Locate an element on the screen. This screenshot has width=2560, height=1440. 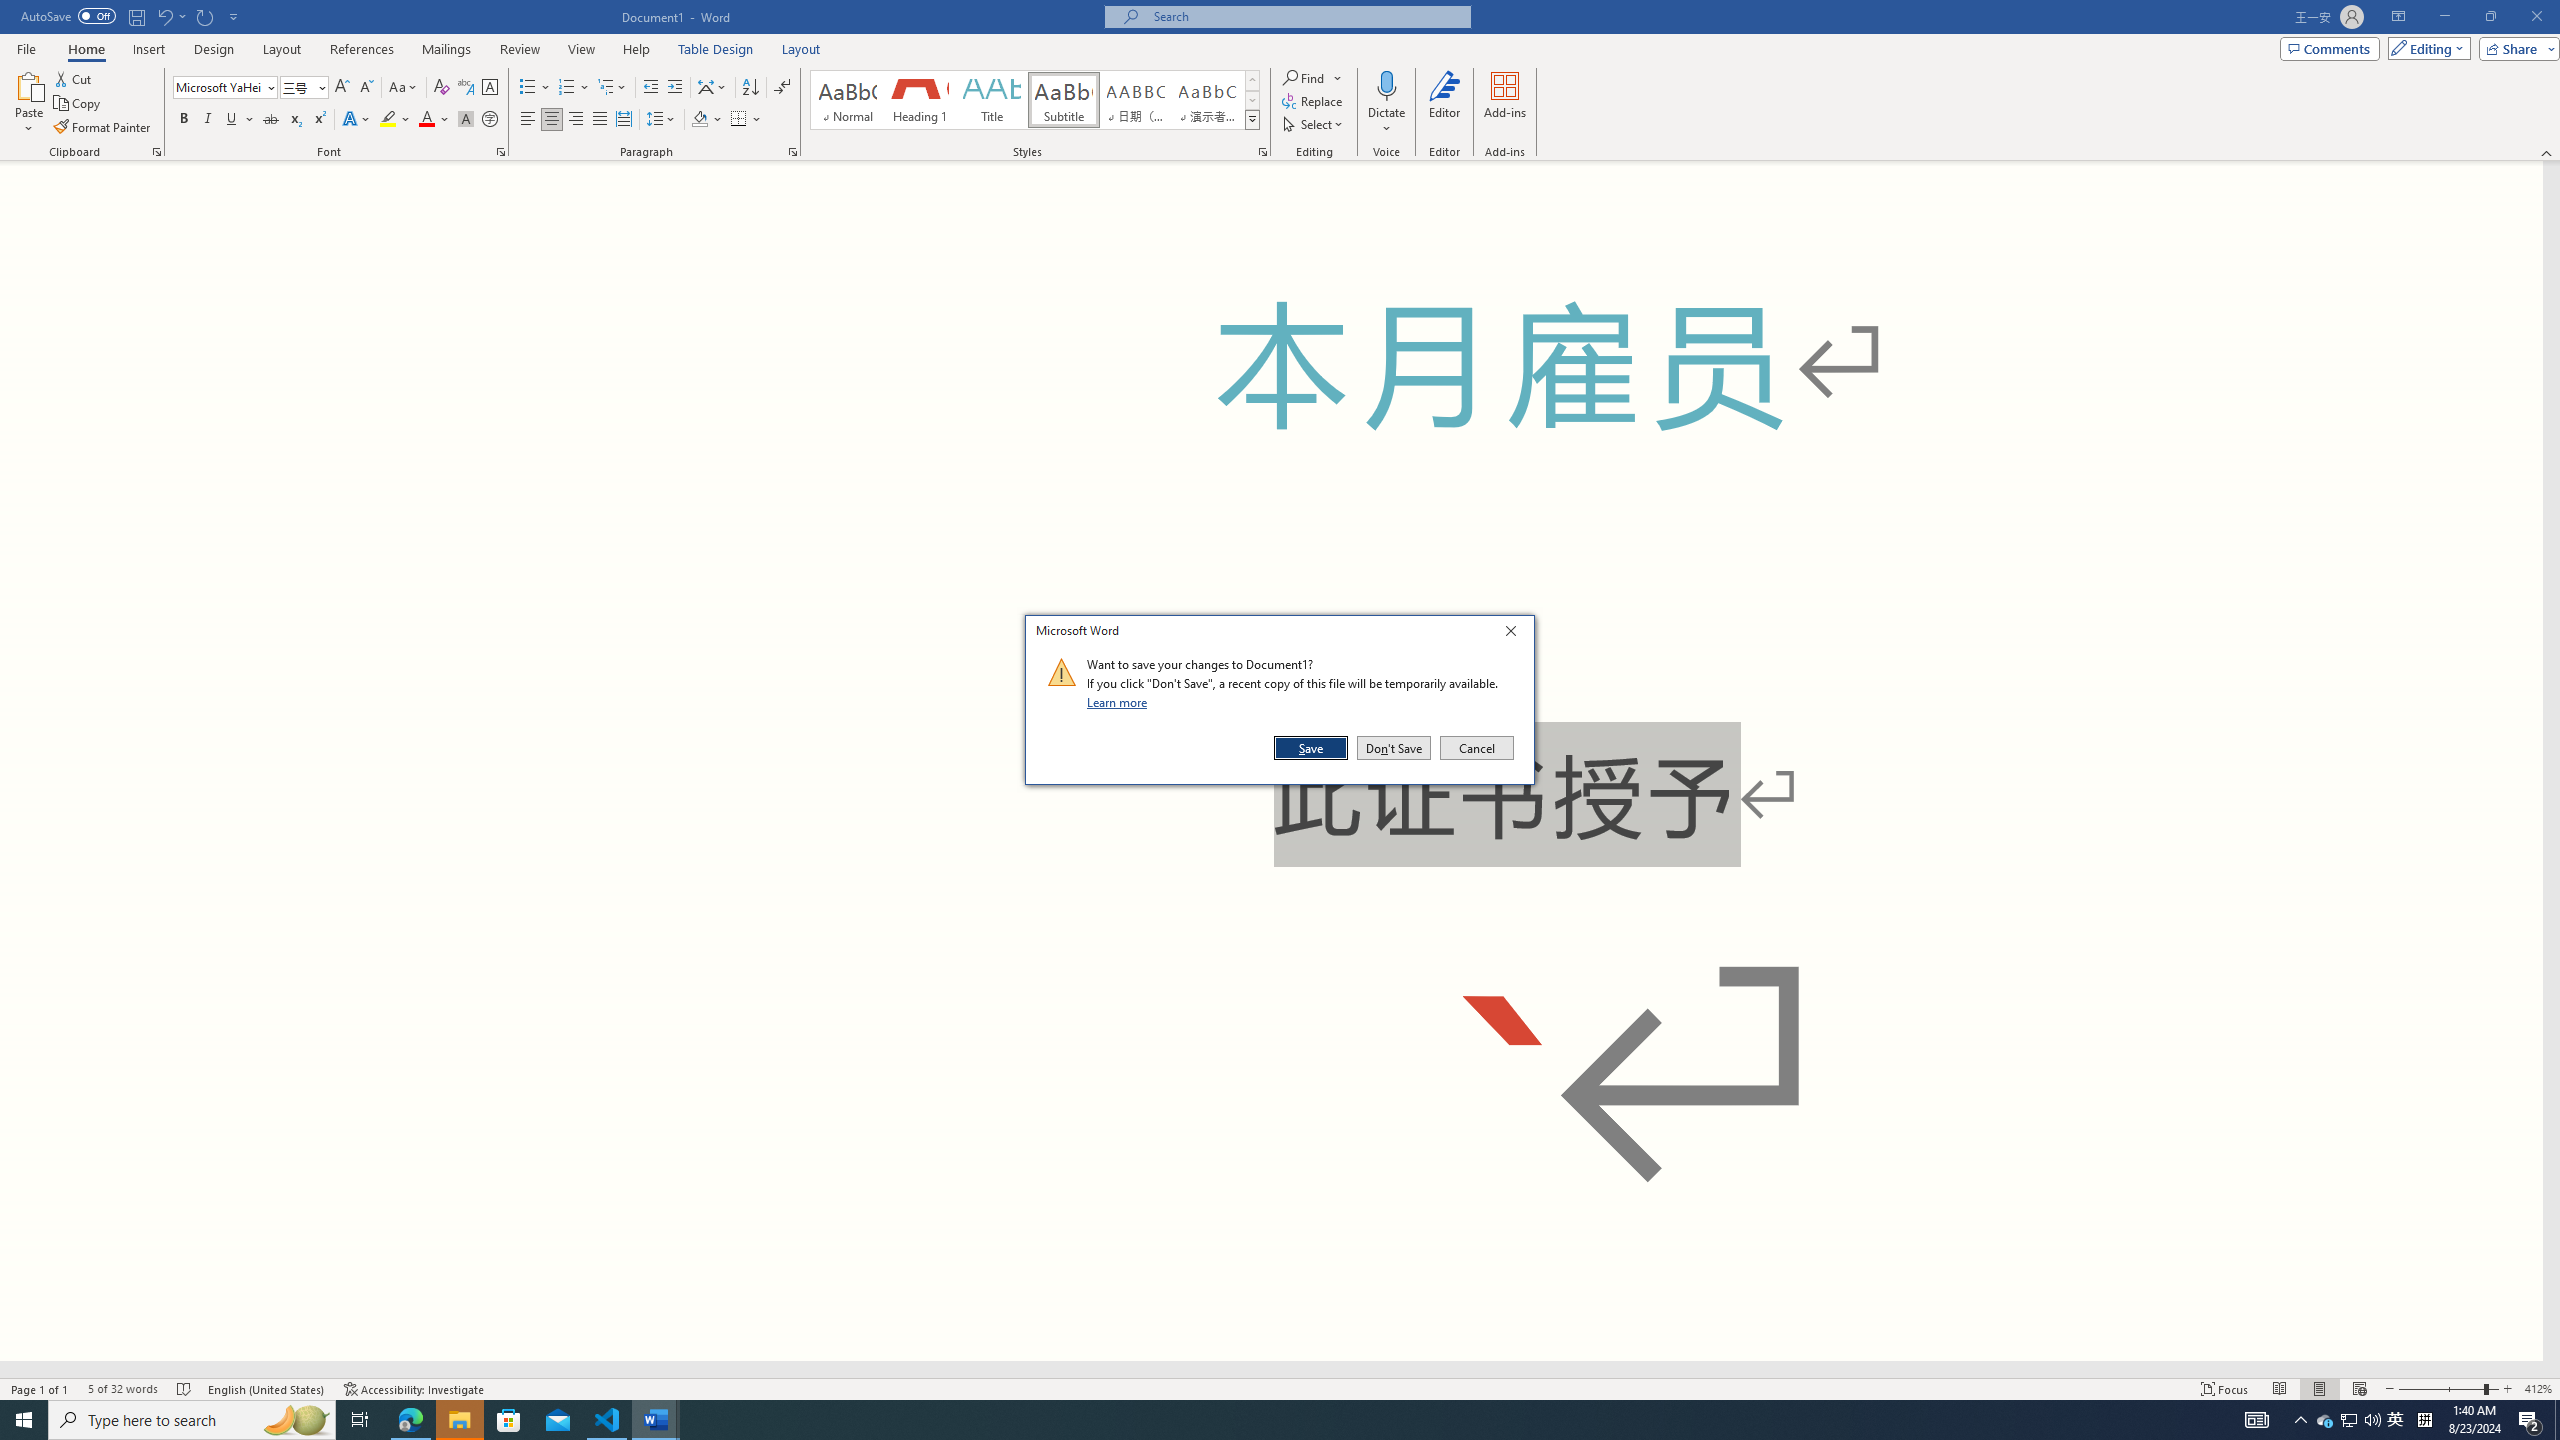
Row up is located at coordinates (1252, 80).